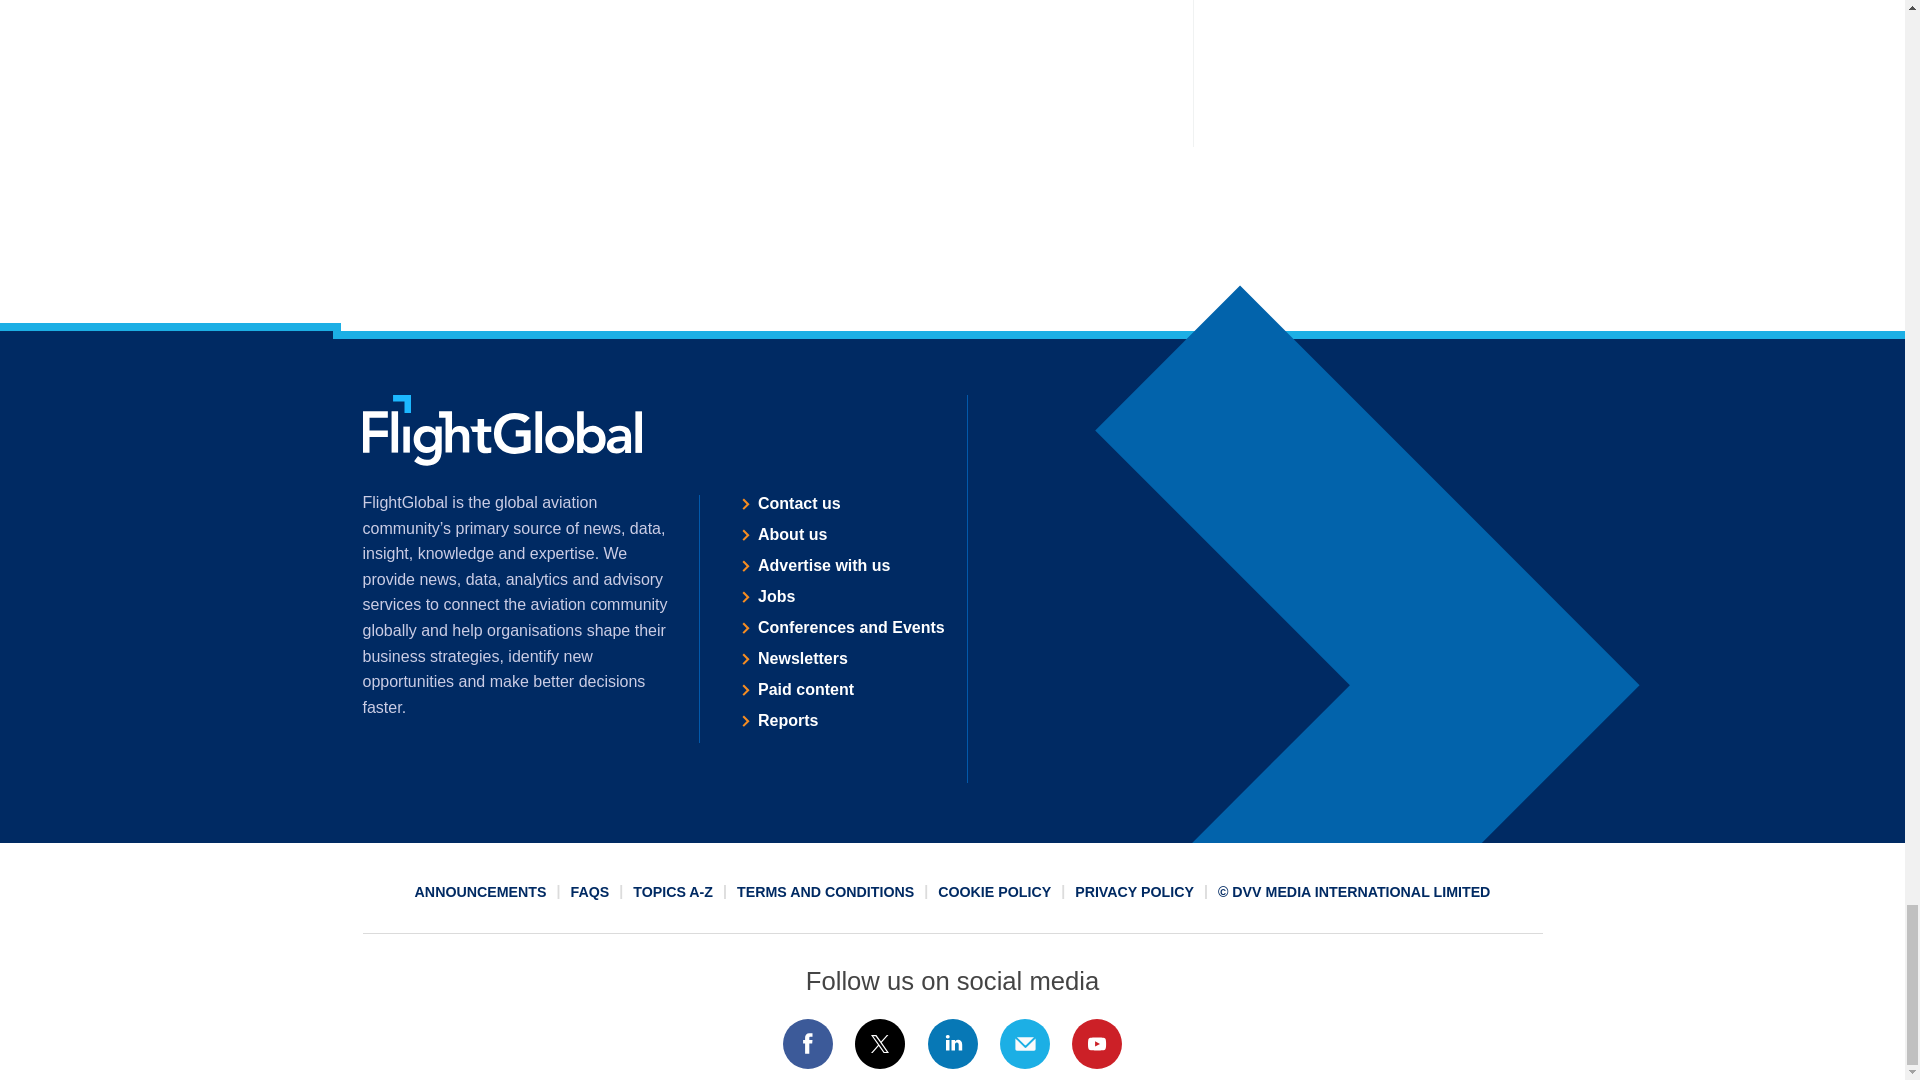 Image resolution: width=1920 pixels, height=1080 pixels. I want to click on Connect with us on Twitter, so click(880, 1044).